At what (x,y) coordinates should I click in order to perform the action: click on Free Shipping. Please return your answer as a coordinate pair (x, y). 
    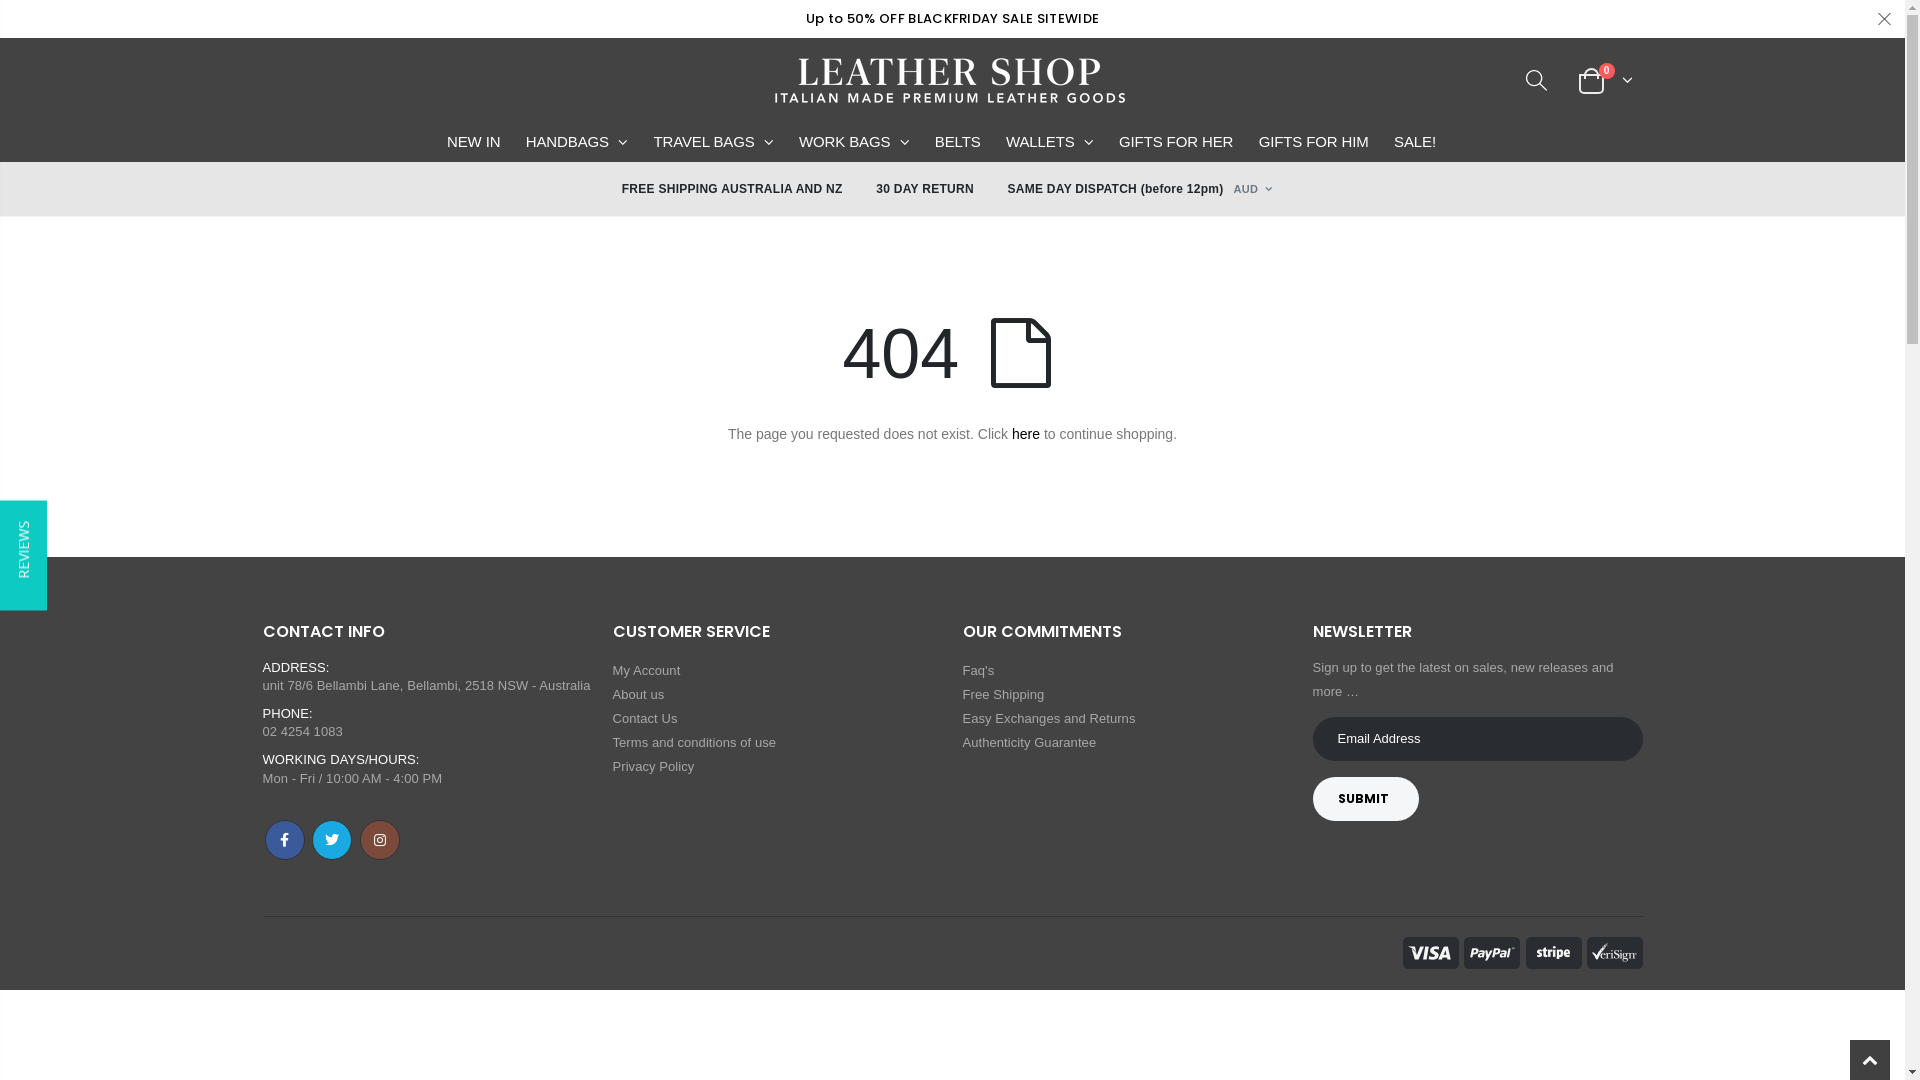
    Looking at the image, I should click on (1003, 694).